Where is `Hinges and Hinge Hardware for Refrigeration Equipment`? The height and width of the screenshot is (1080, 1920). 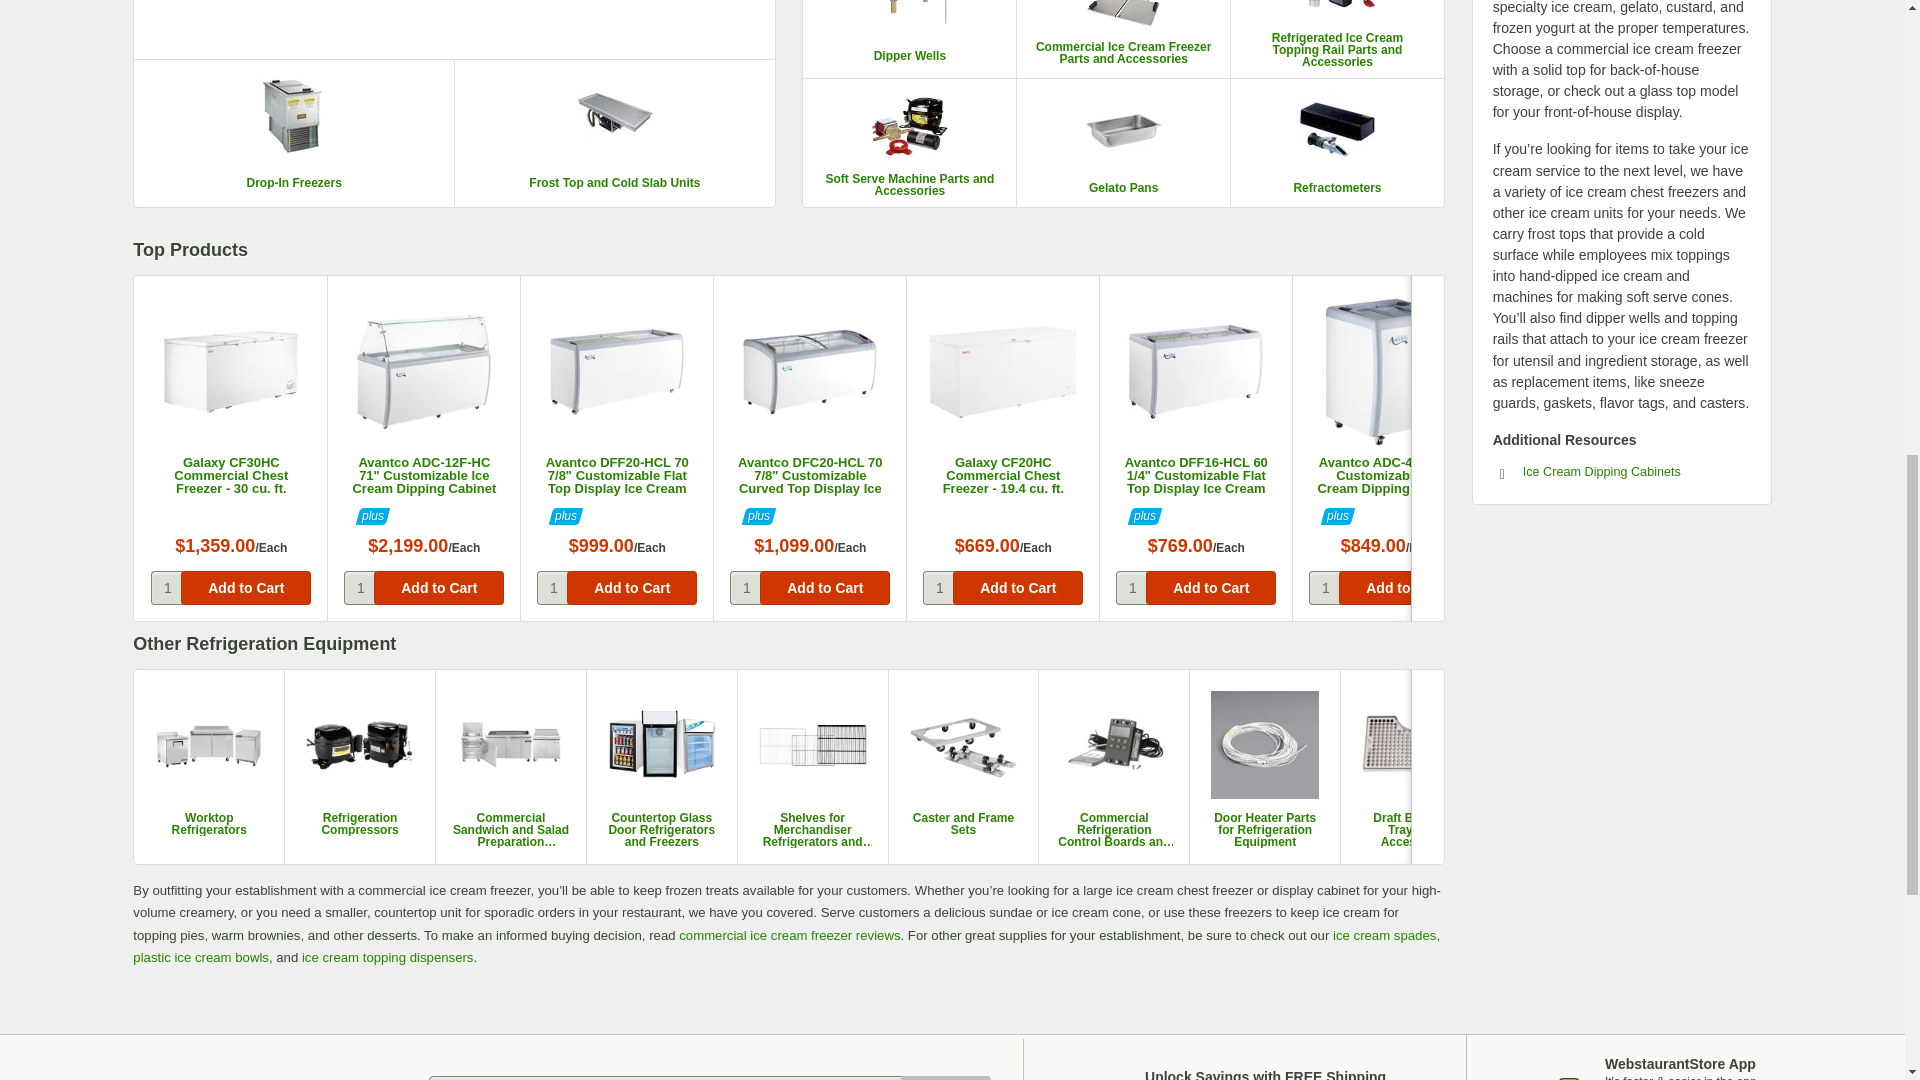
Hinges and Hinge Hardware for Refrigeration Equipment is located at coordinates (1718, 830).